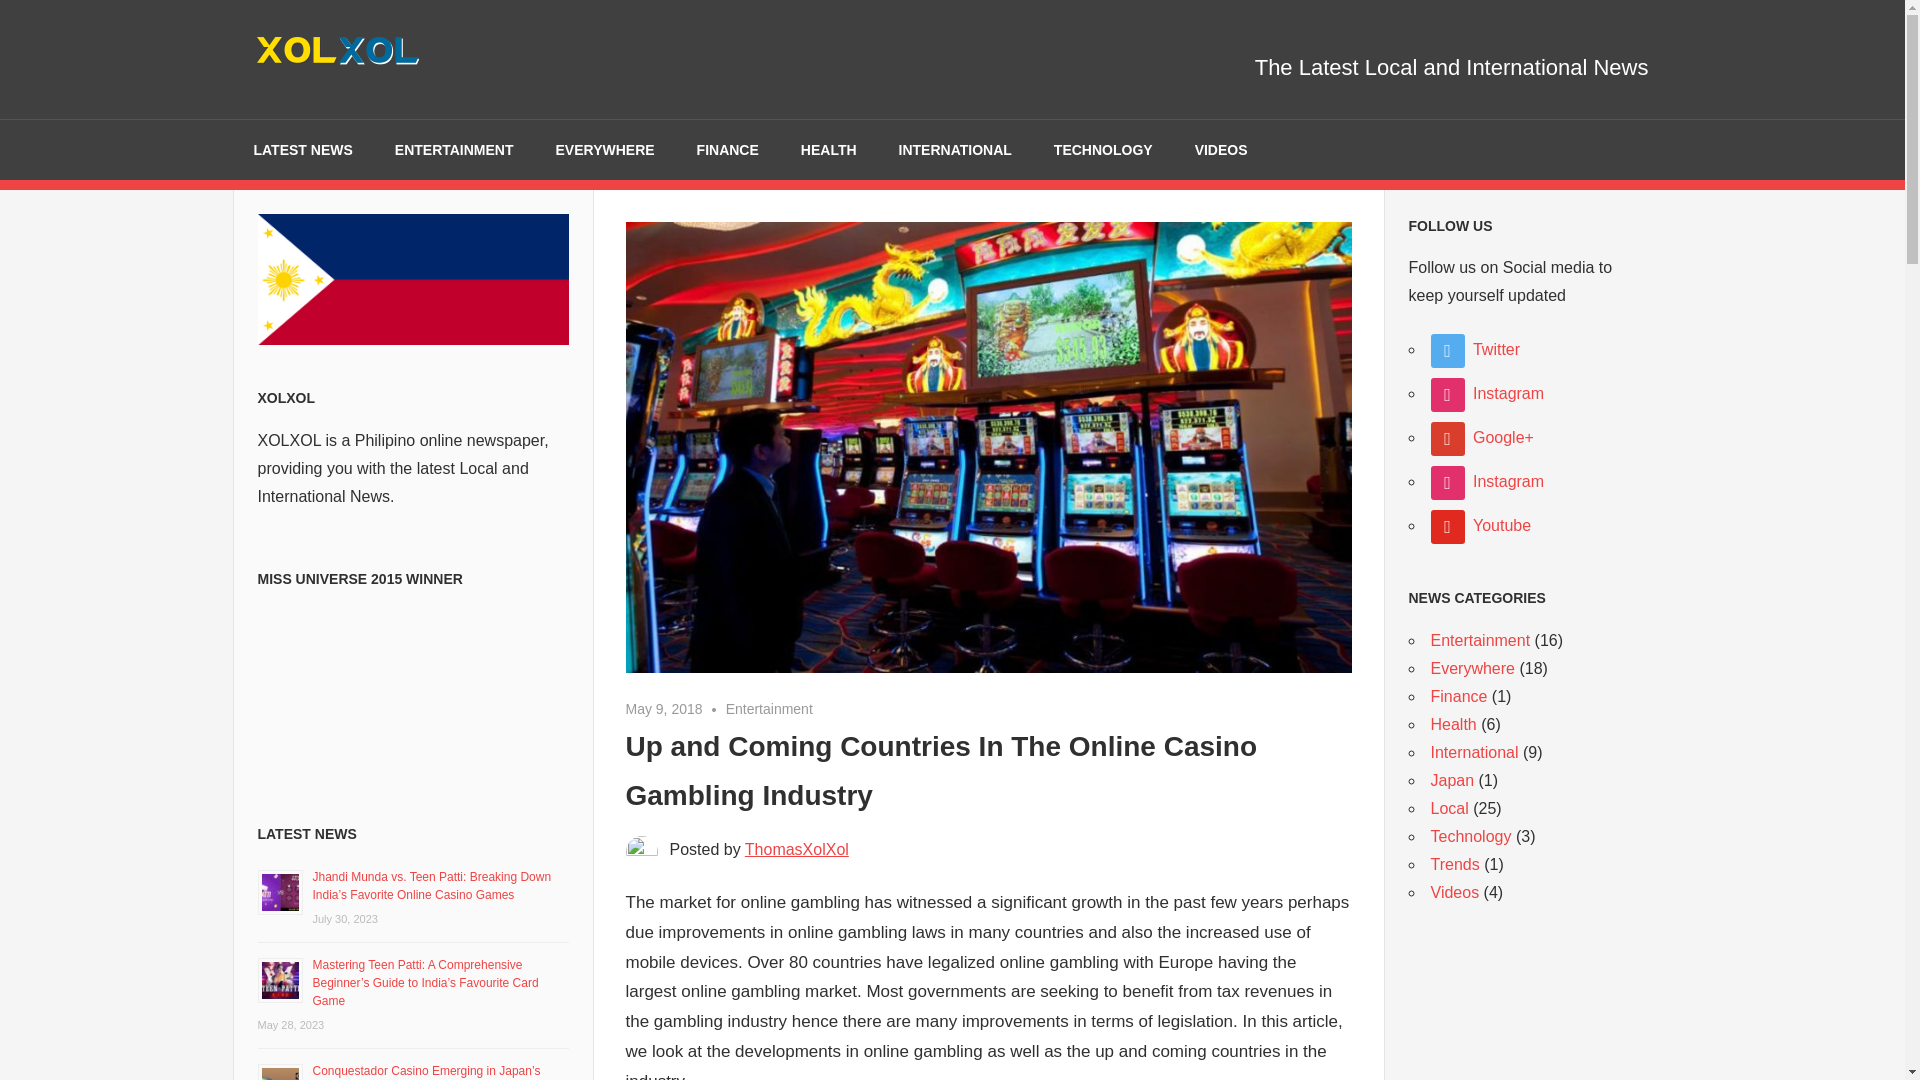 The width and height of the screenshot is (1920, 1080). Describe the element at coordinates (454, 150) in the screenshot. I see `ENTERTAINMENT` at that location.